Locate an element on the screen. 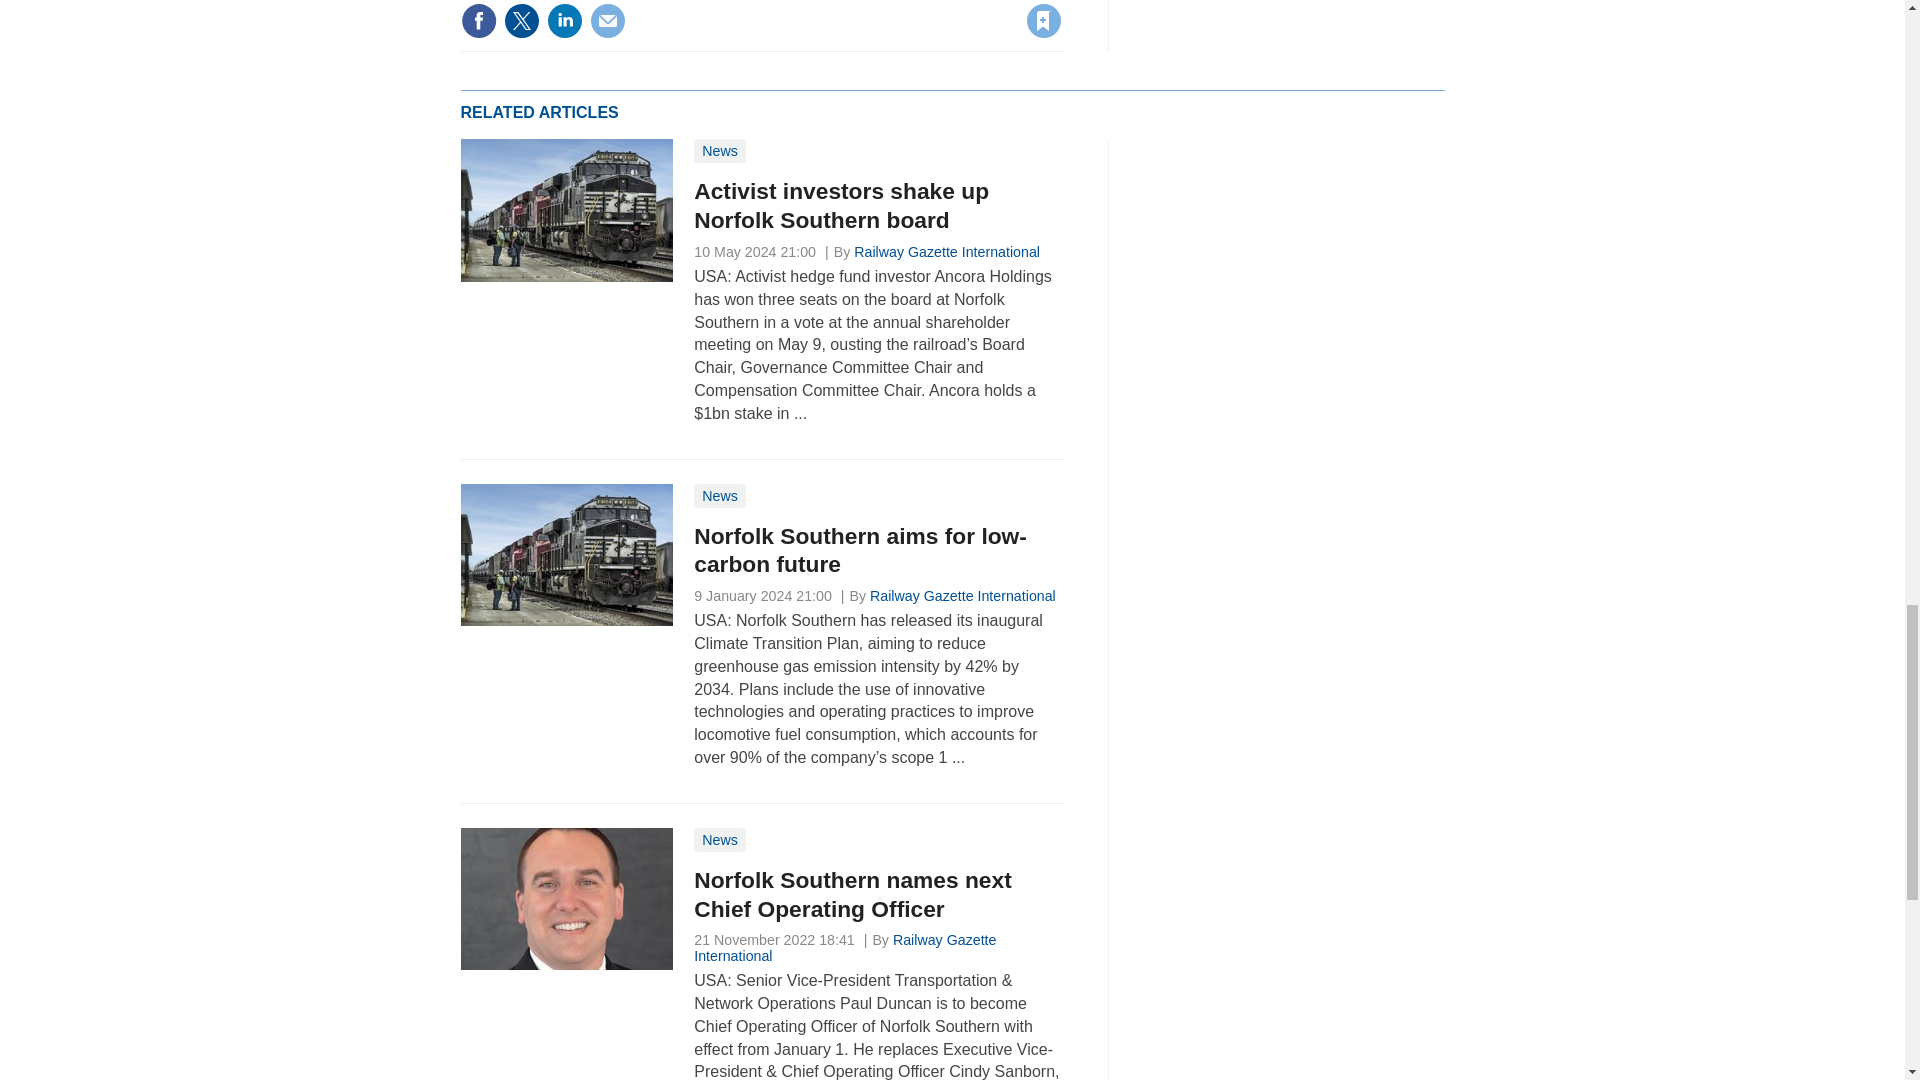 The height and width of the screenshot is (1080, 1920). Share this on Twitter is located at coordinates (521, 20).